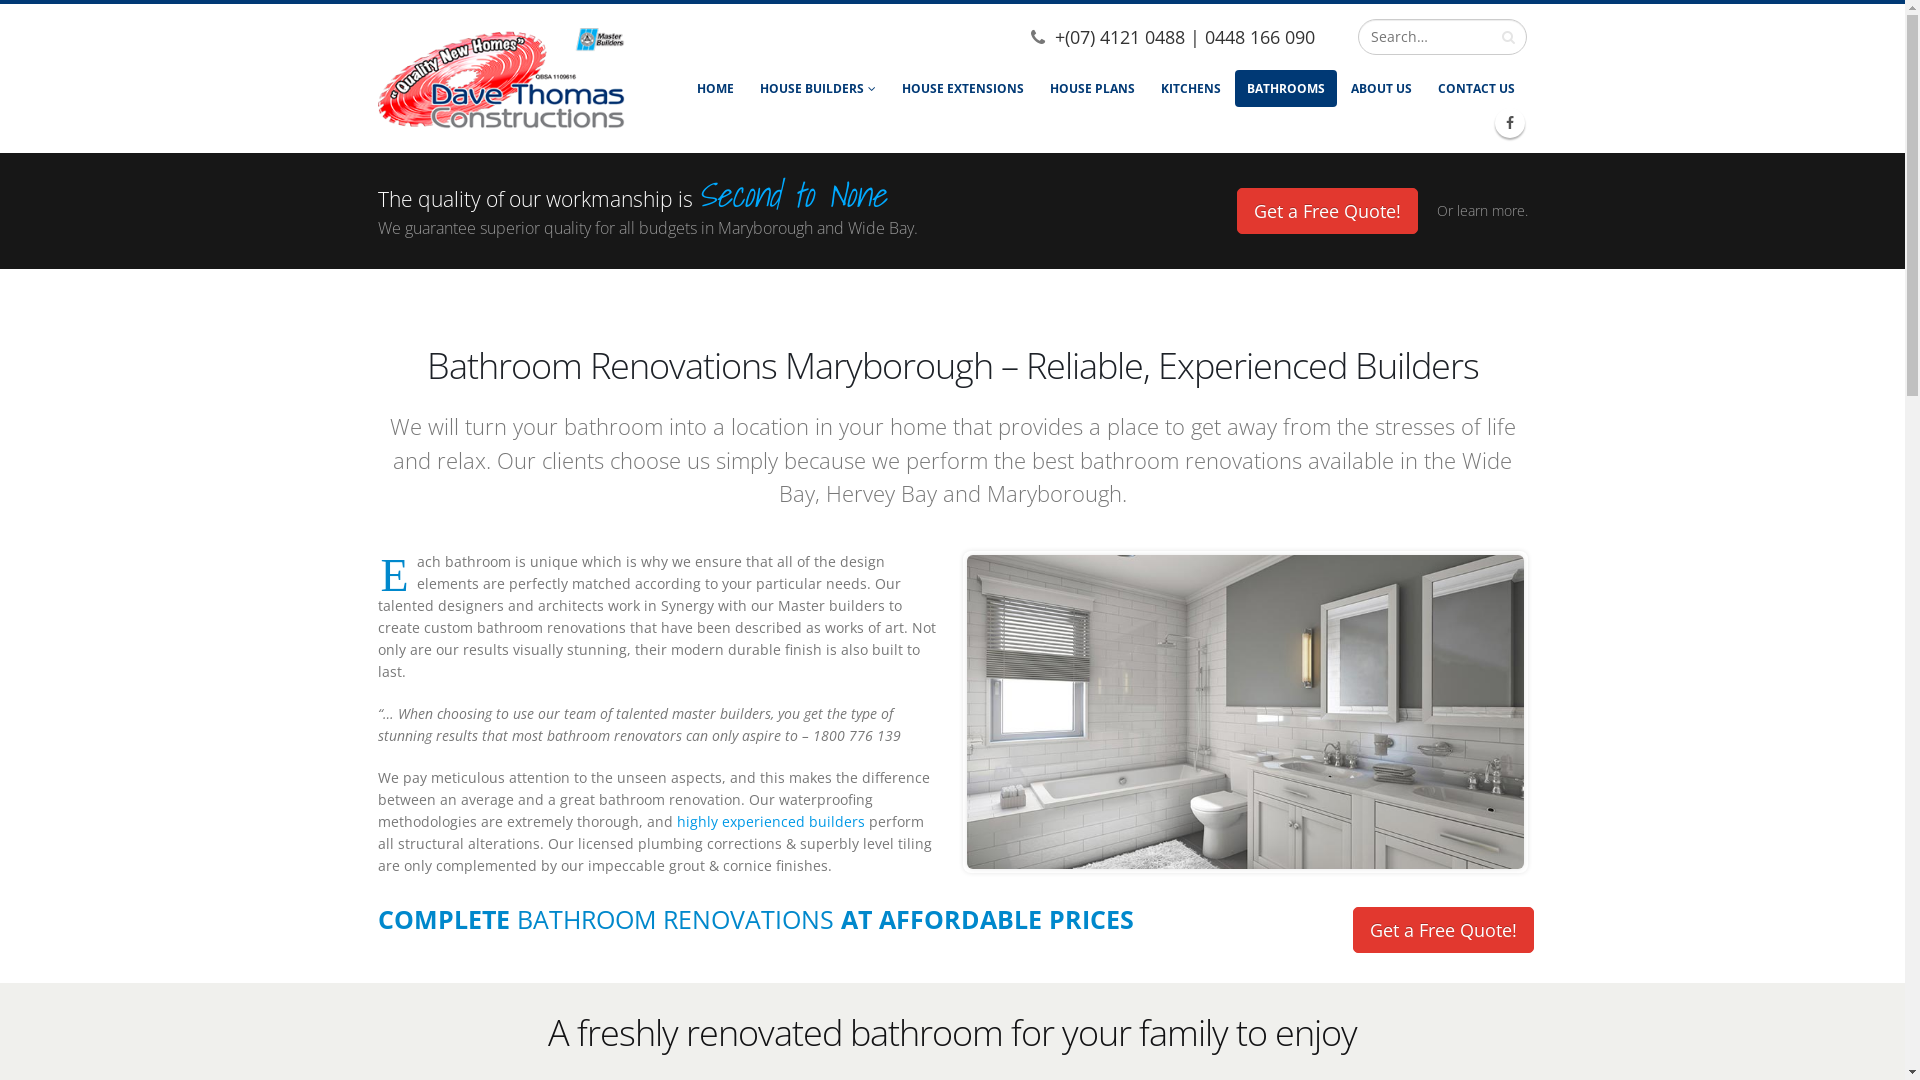 This screenshot has height=1080, width=1920. What do you see at coordinates (818, 88) in the screenshot?
I see `HOUSE BUILDERS` at bounding box center [818, 88].